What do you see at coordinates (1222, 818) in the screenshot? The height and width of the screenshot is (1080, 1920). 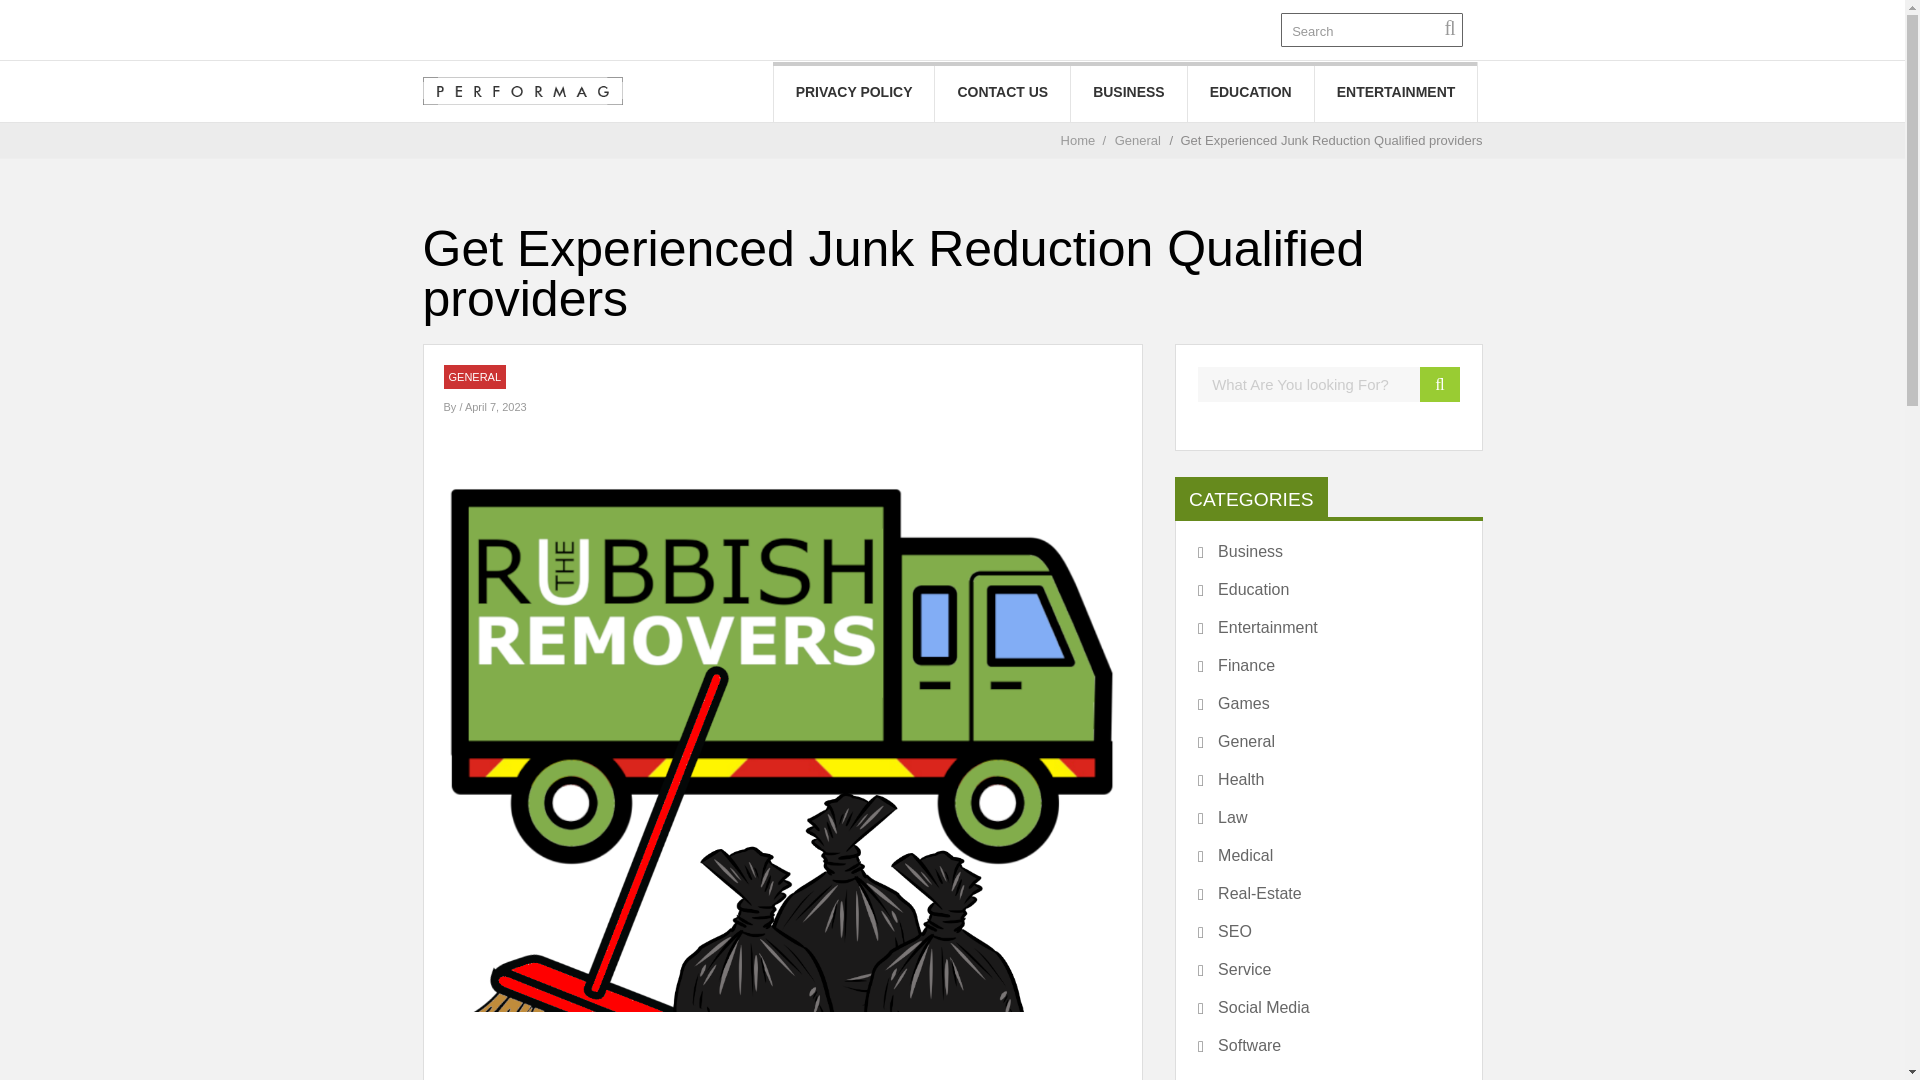 I see `Law` at bounding box center [1222, 818].